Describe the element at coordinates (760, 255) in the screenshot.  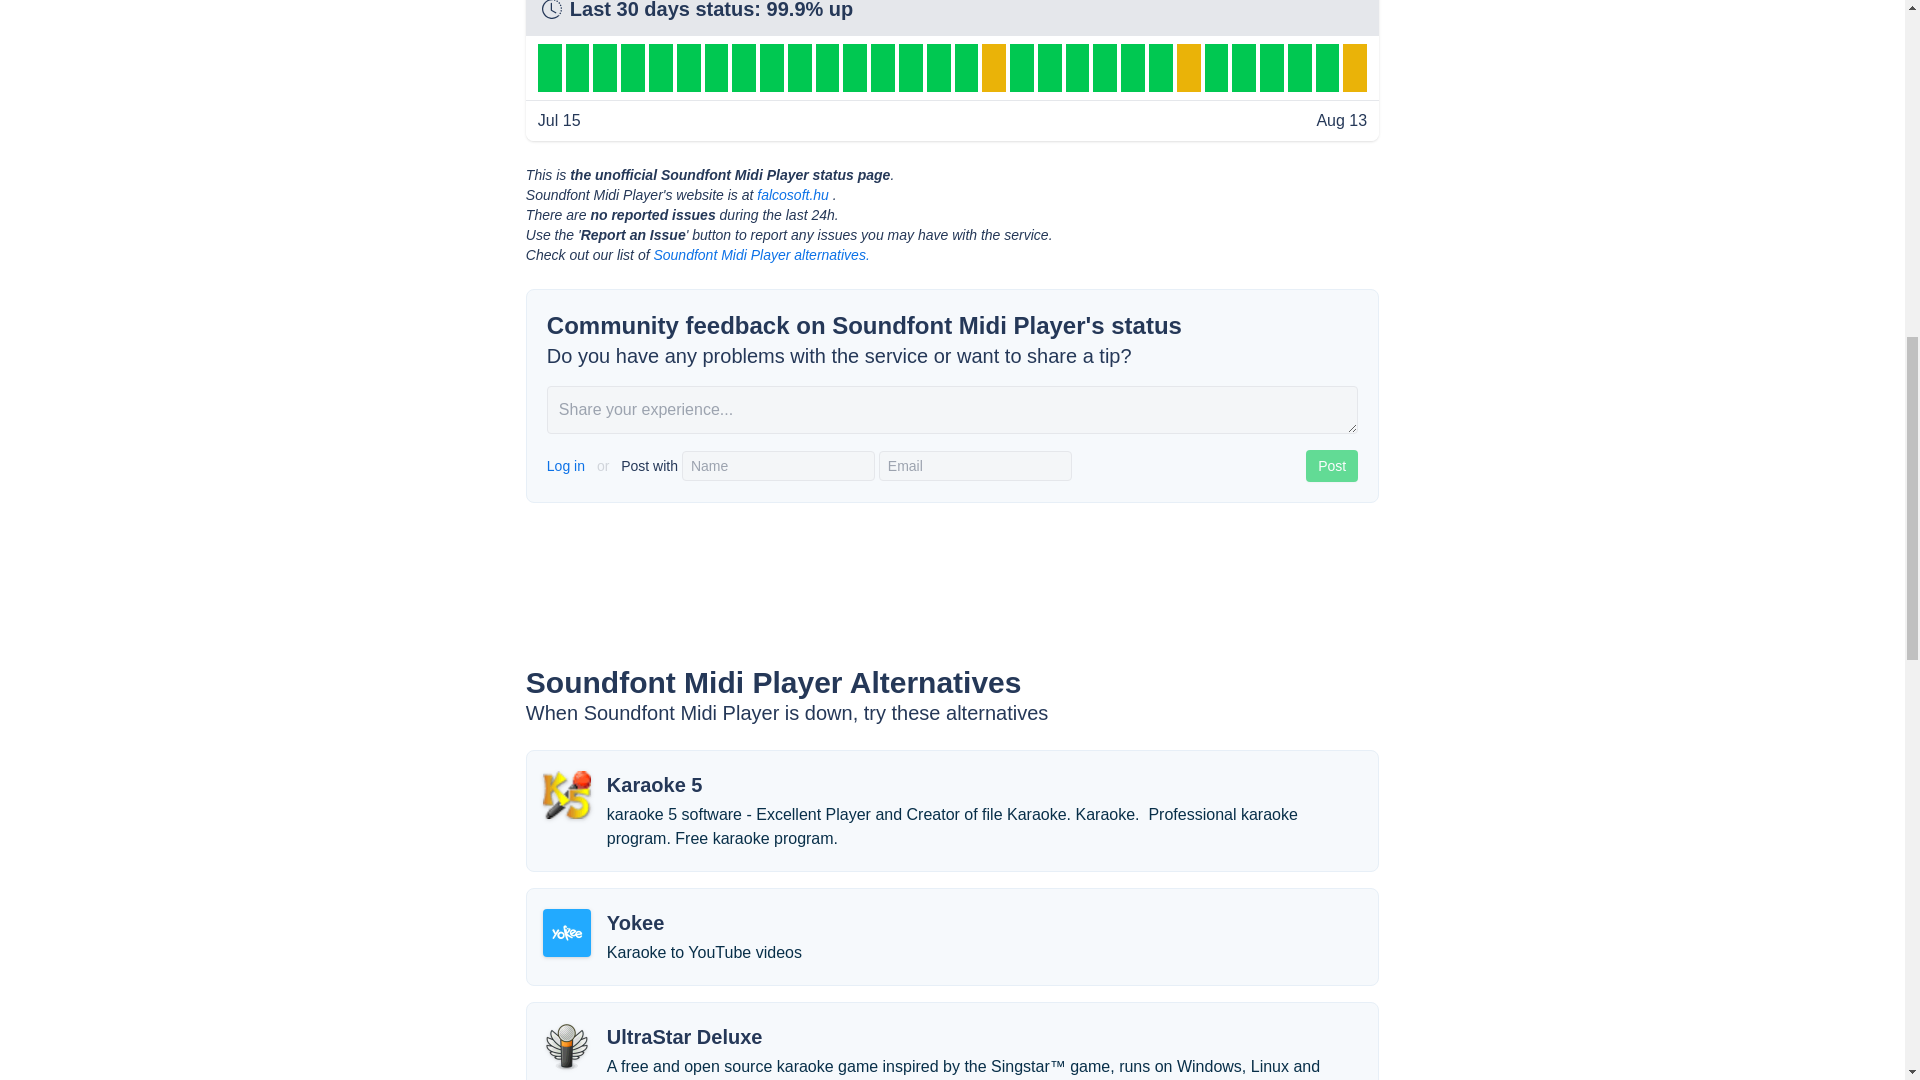
I see `Soundfont Midi Player alternatives.` at that location.